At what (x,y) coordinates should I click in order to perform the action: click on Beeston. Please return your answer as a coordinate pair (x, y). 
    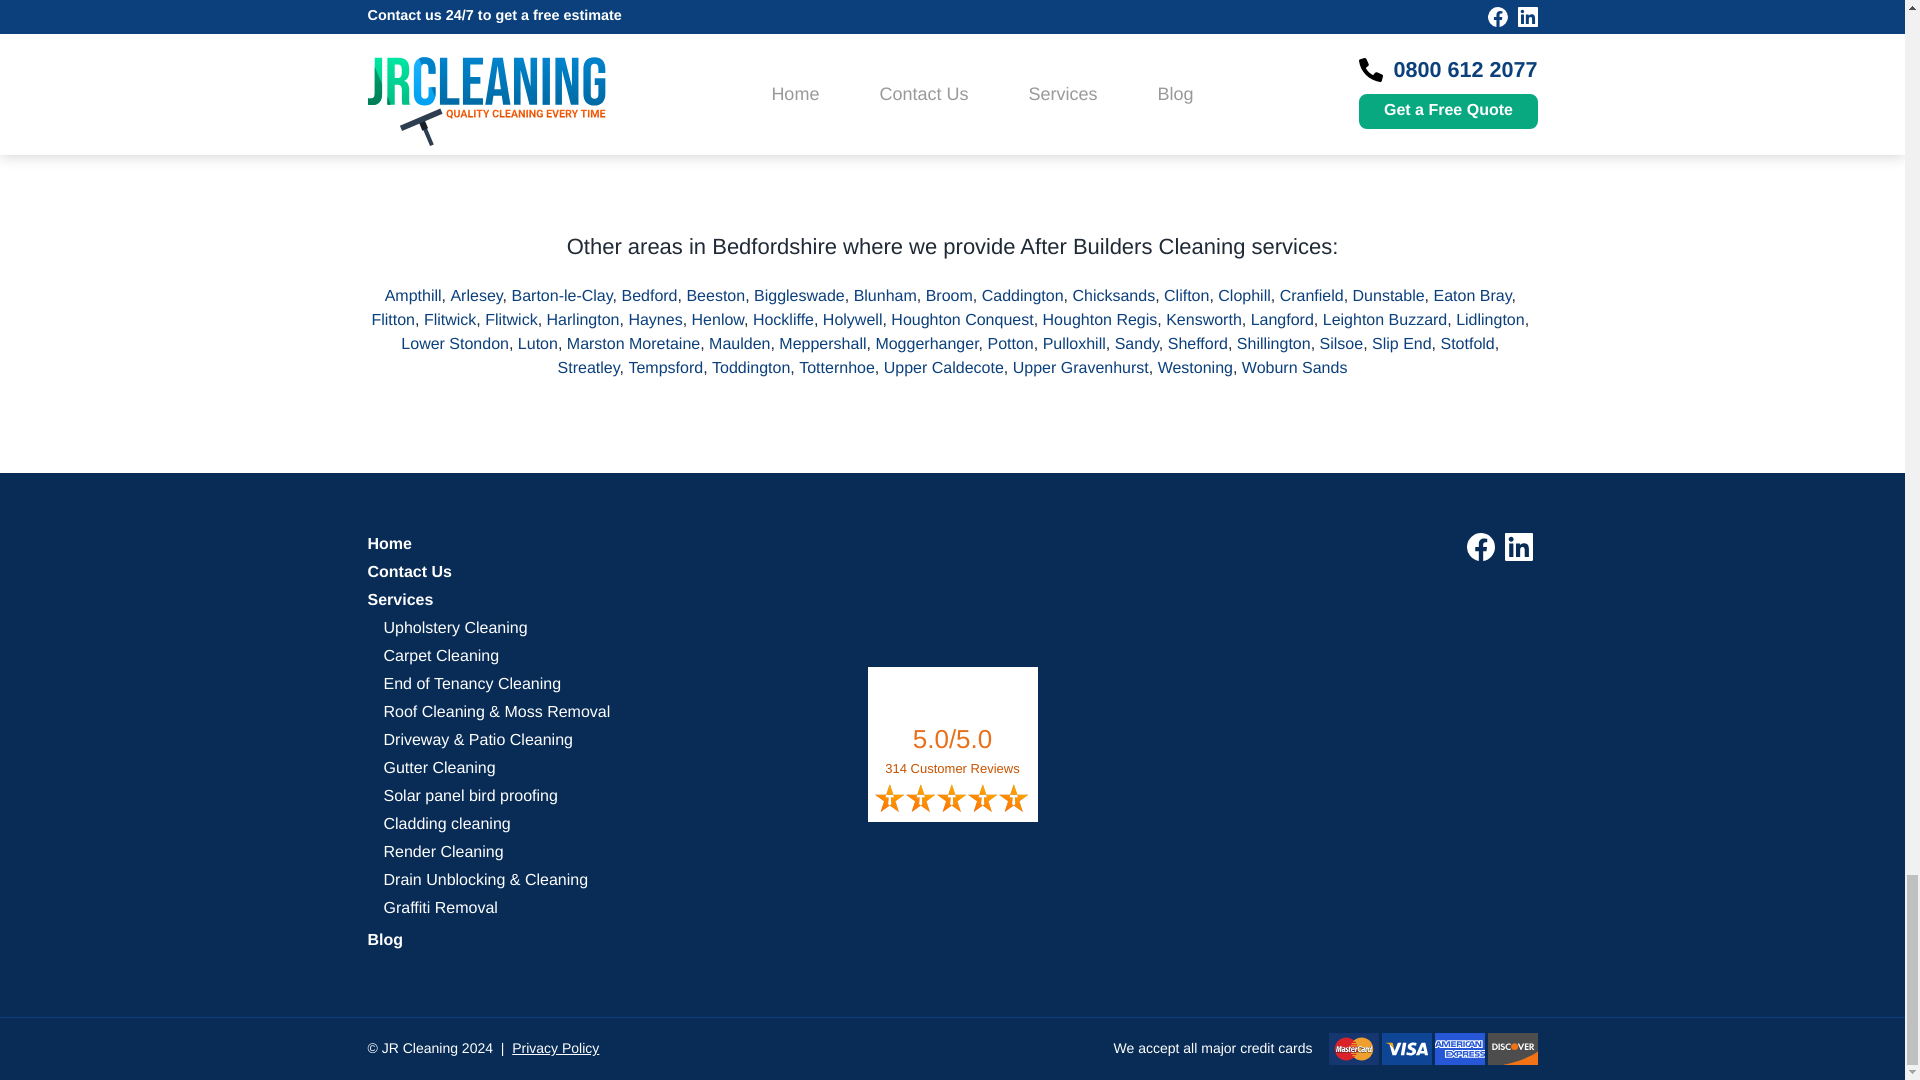
    Looking at the image, I should click on (720, 296).